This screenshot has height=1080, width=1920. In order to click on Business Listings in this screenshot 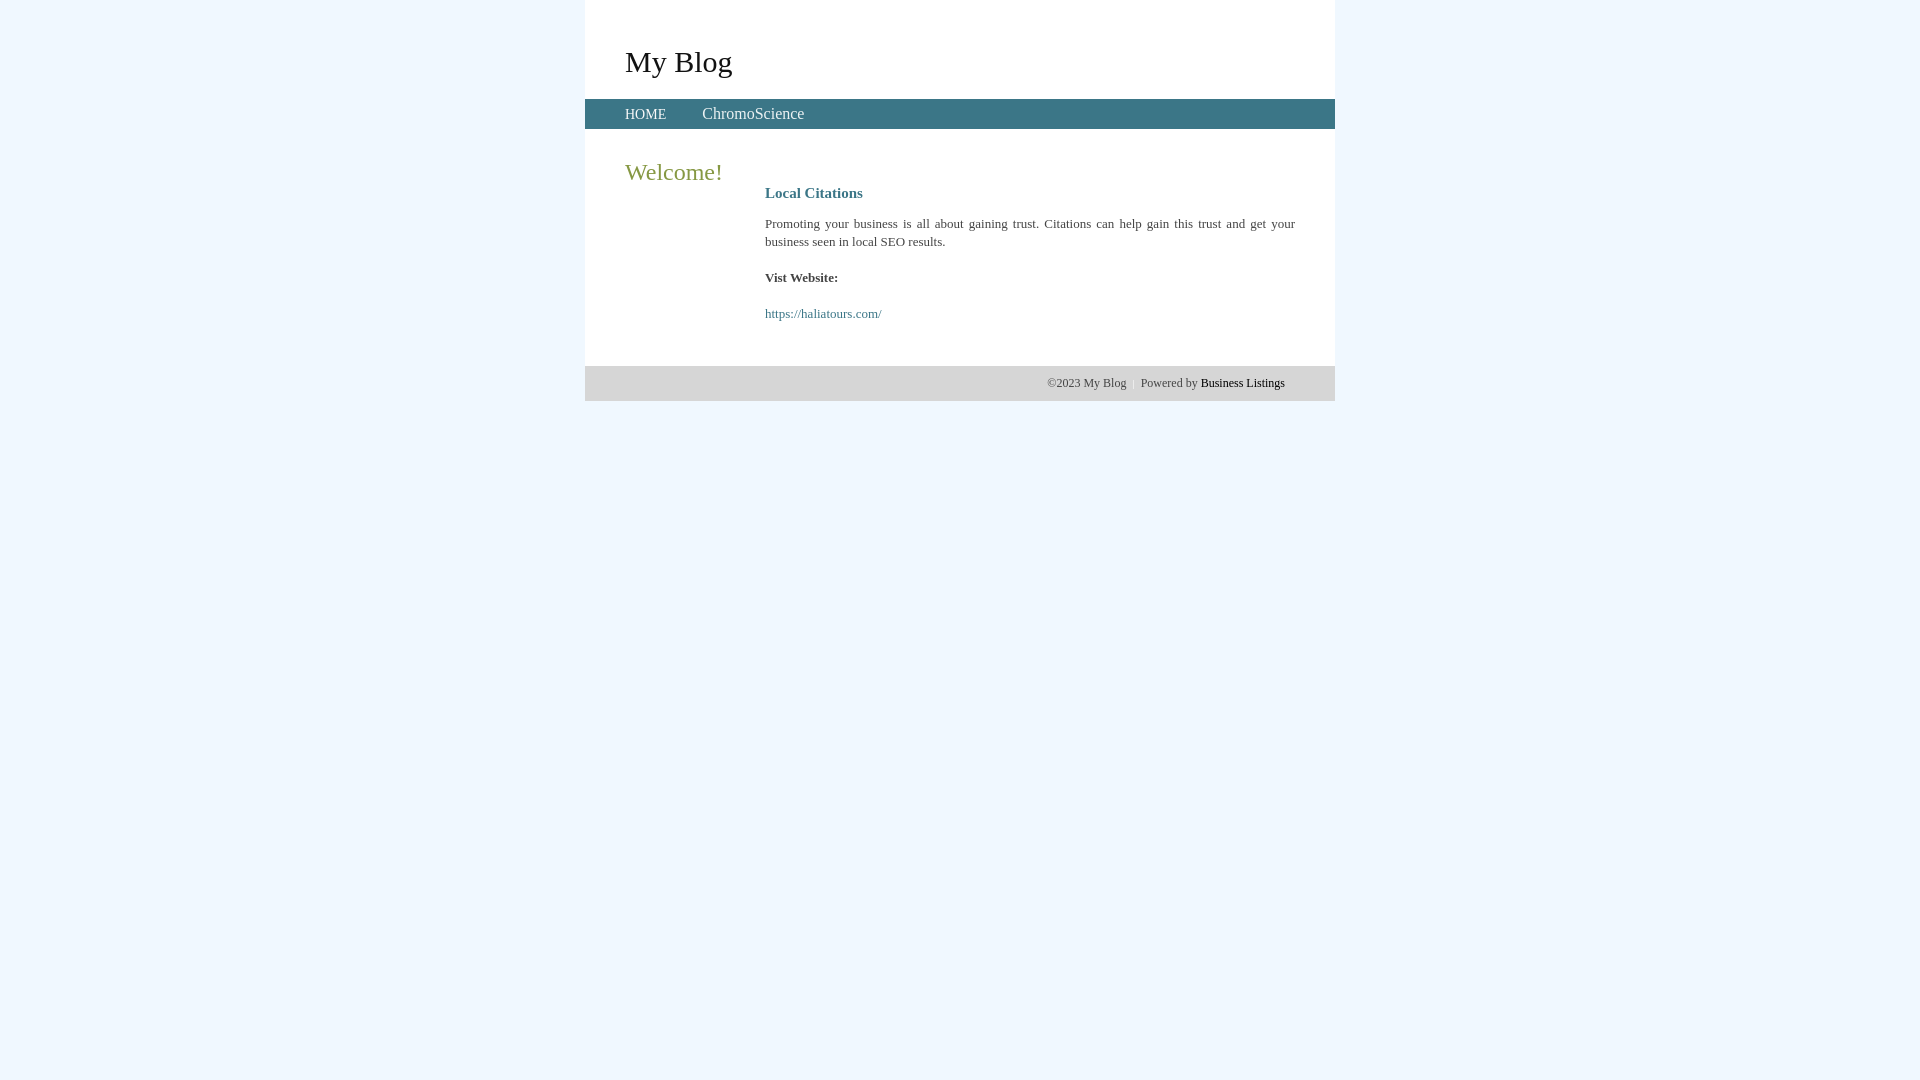, I will do `click(1243, 383)`.